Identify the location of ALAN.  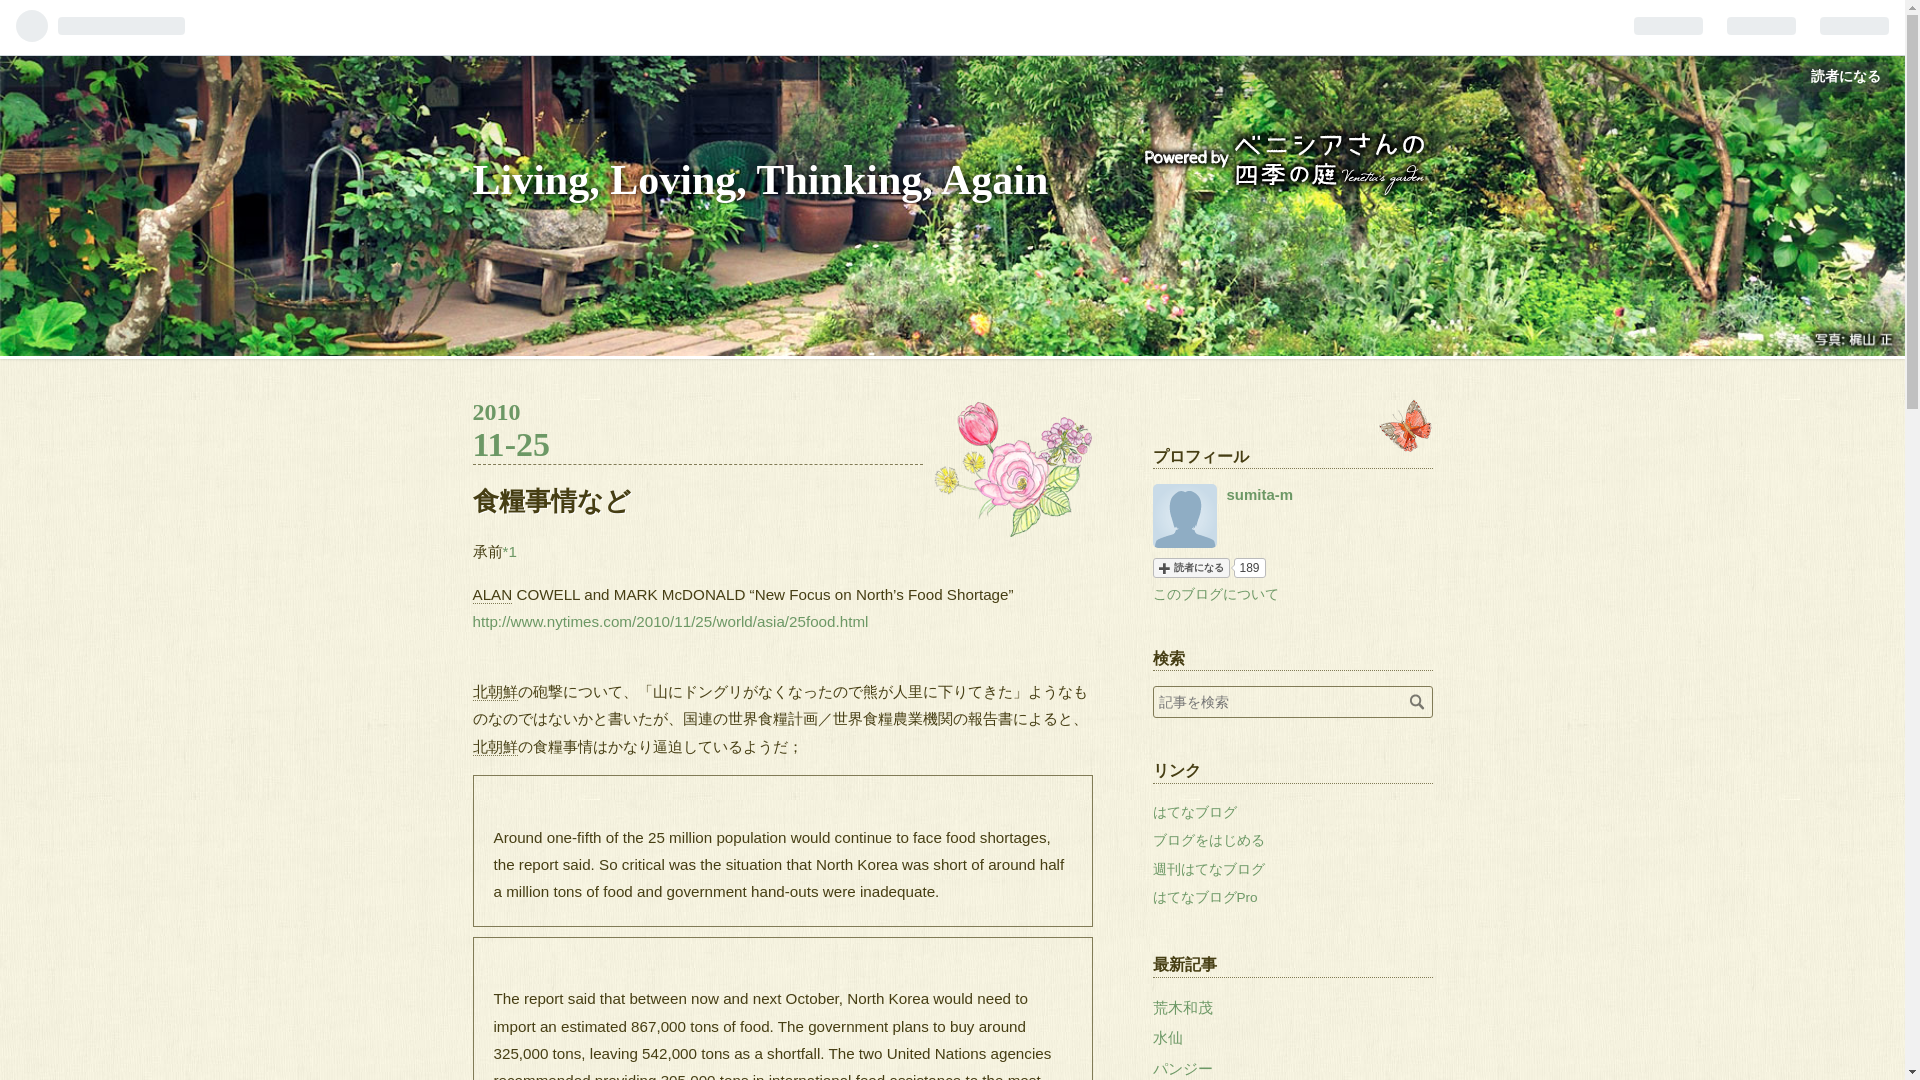
(1024, 1076).